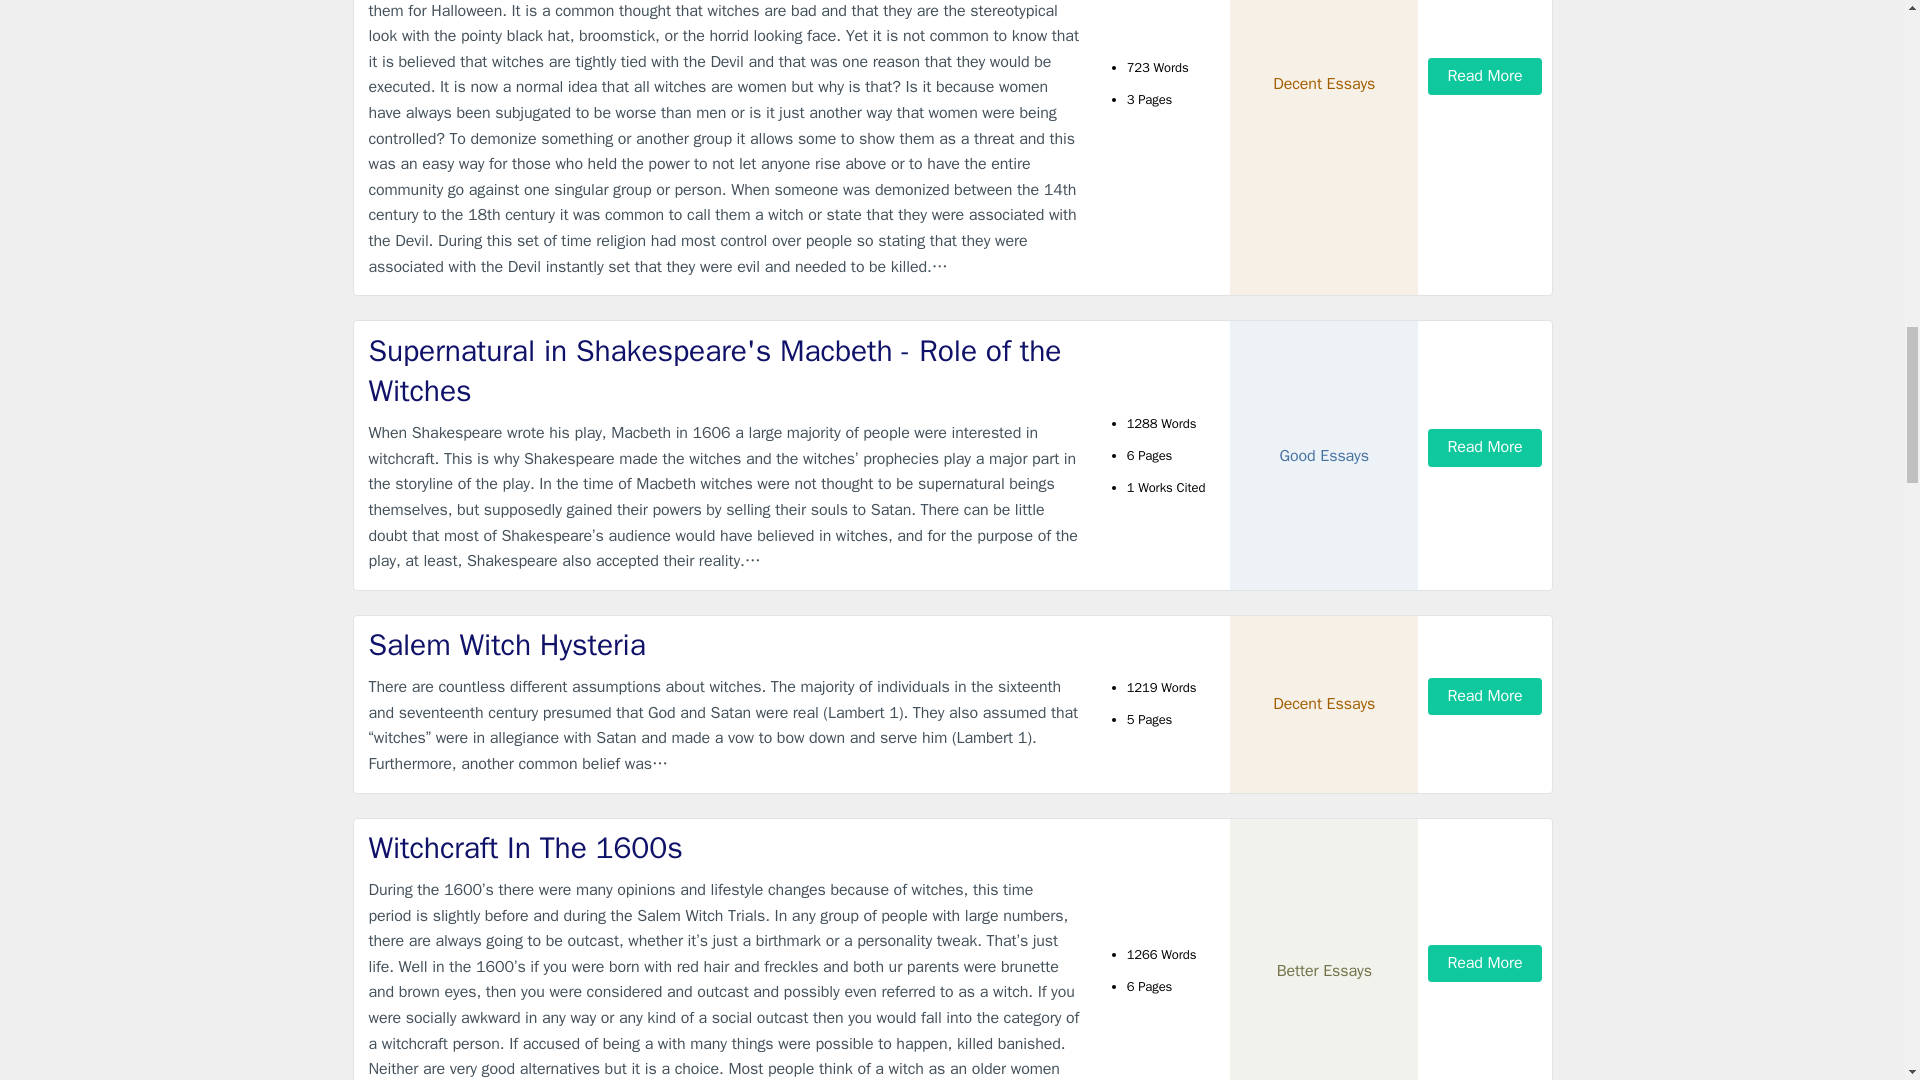 The image size is (1920, 1080). What do you see at coordinates (724, 848) in the screenshot?
I see `Witchcraft In The 1600s` at bounding box center [724, 848].